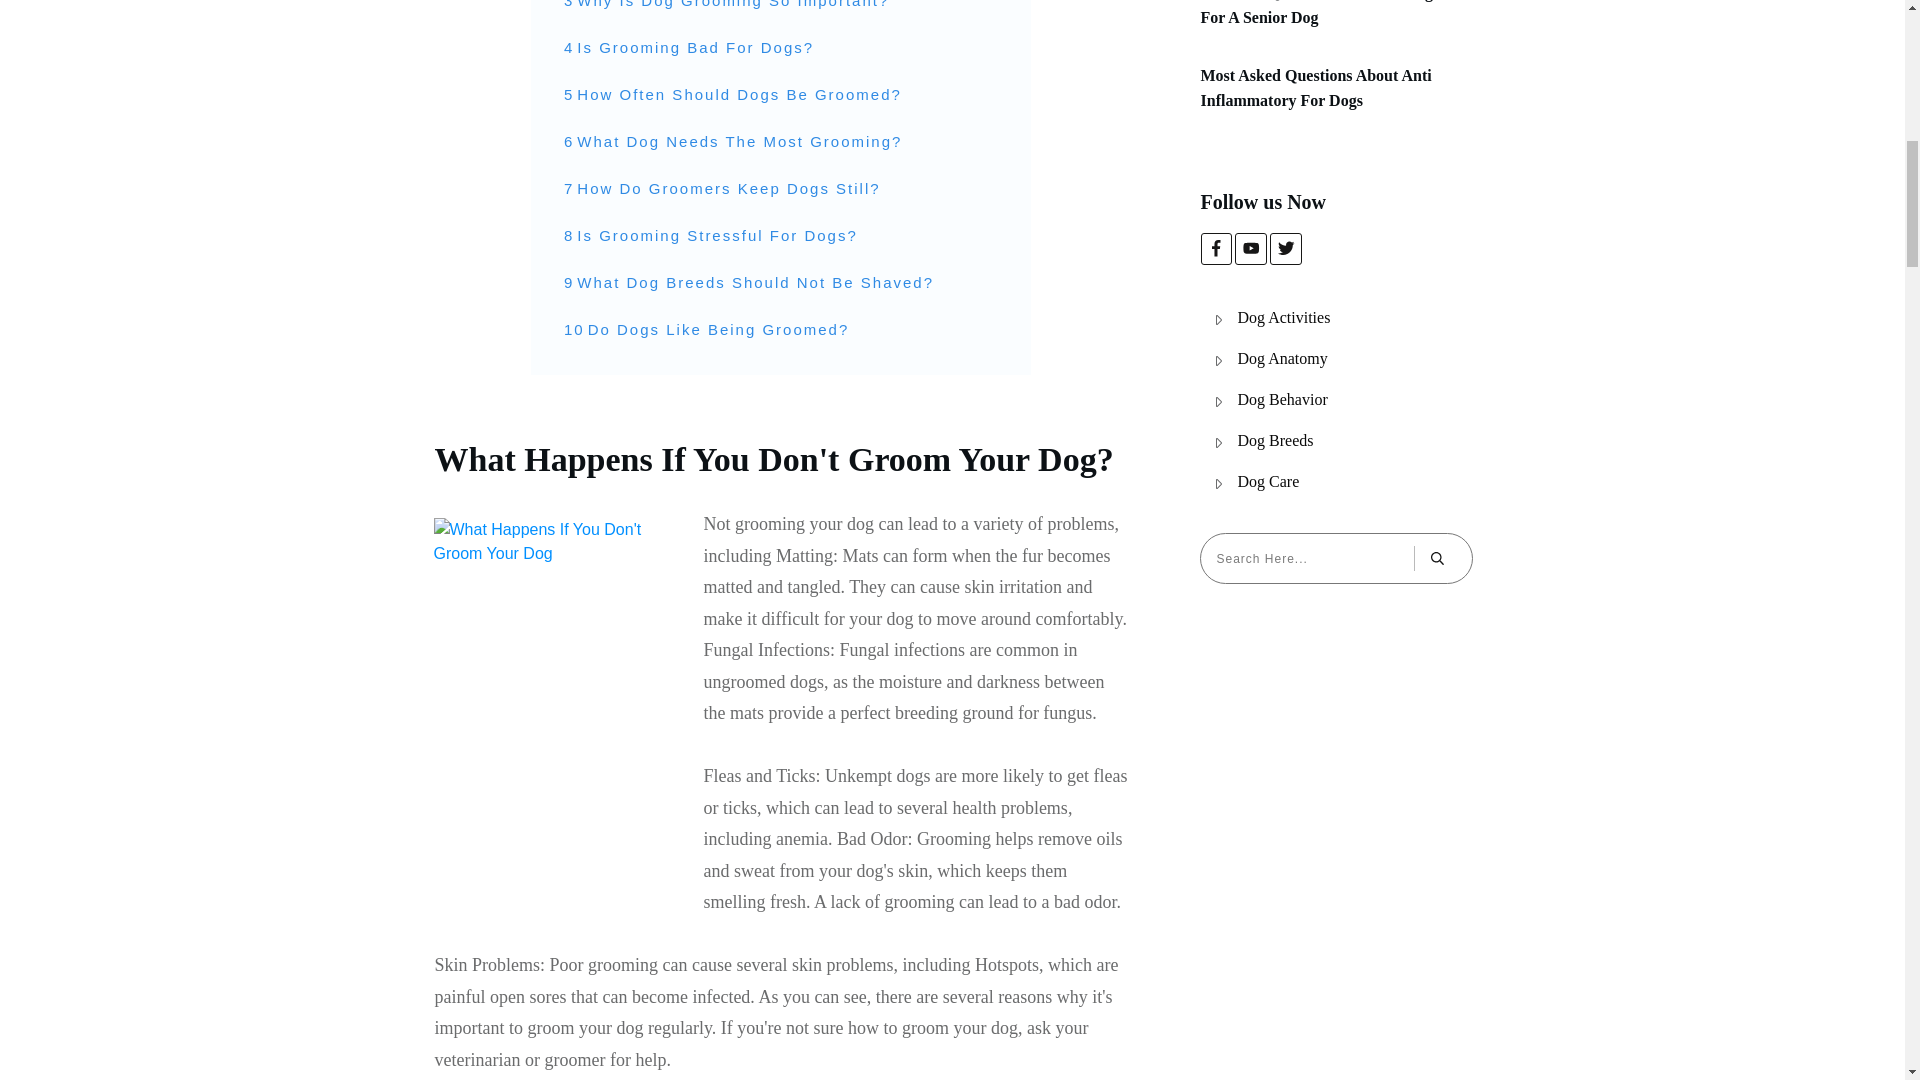 The width and height of the screenshot is (1920, 1080). I want to click on Is Grooming Bad For Dogs?, so click(696, 48).